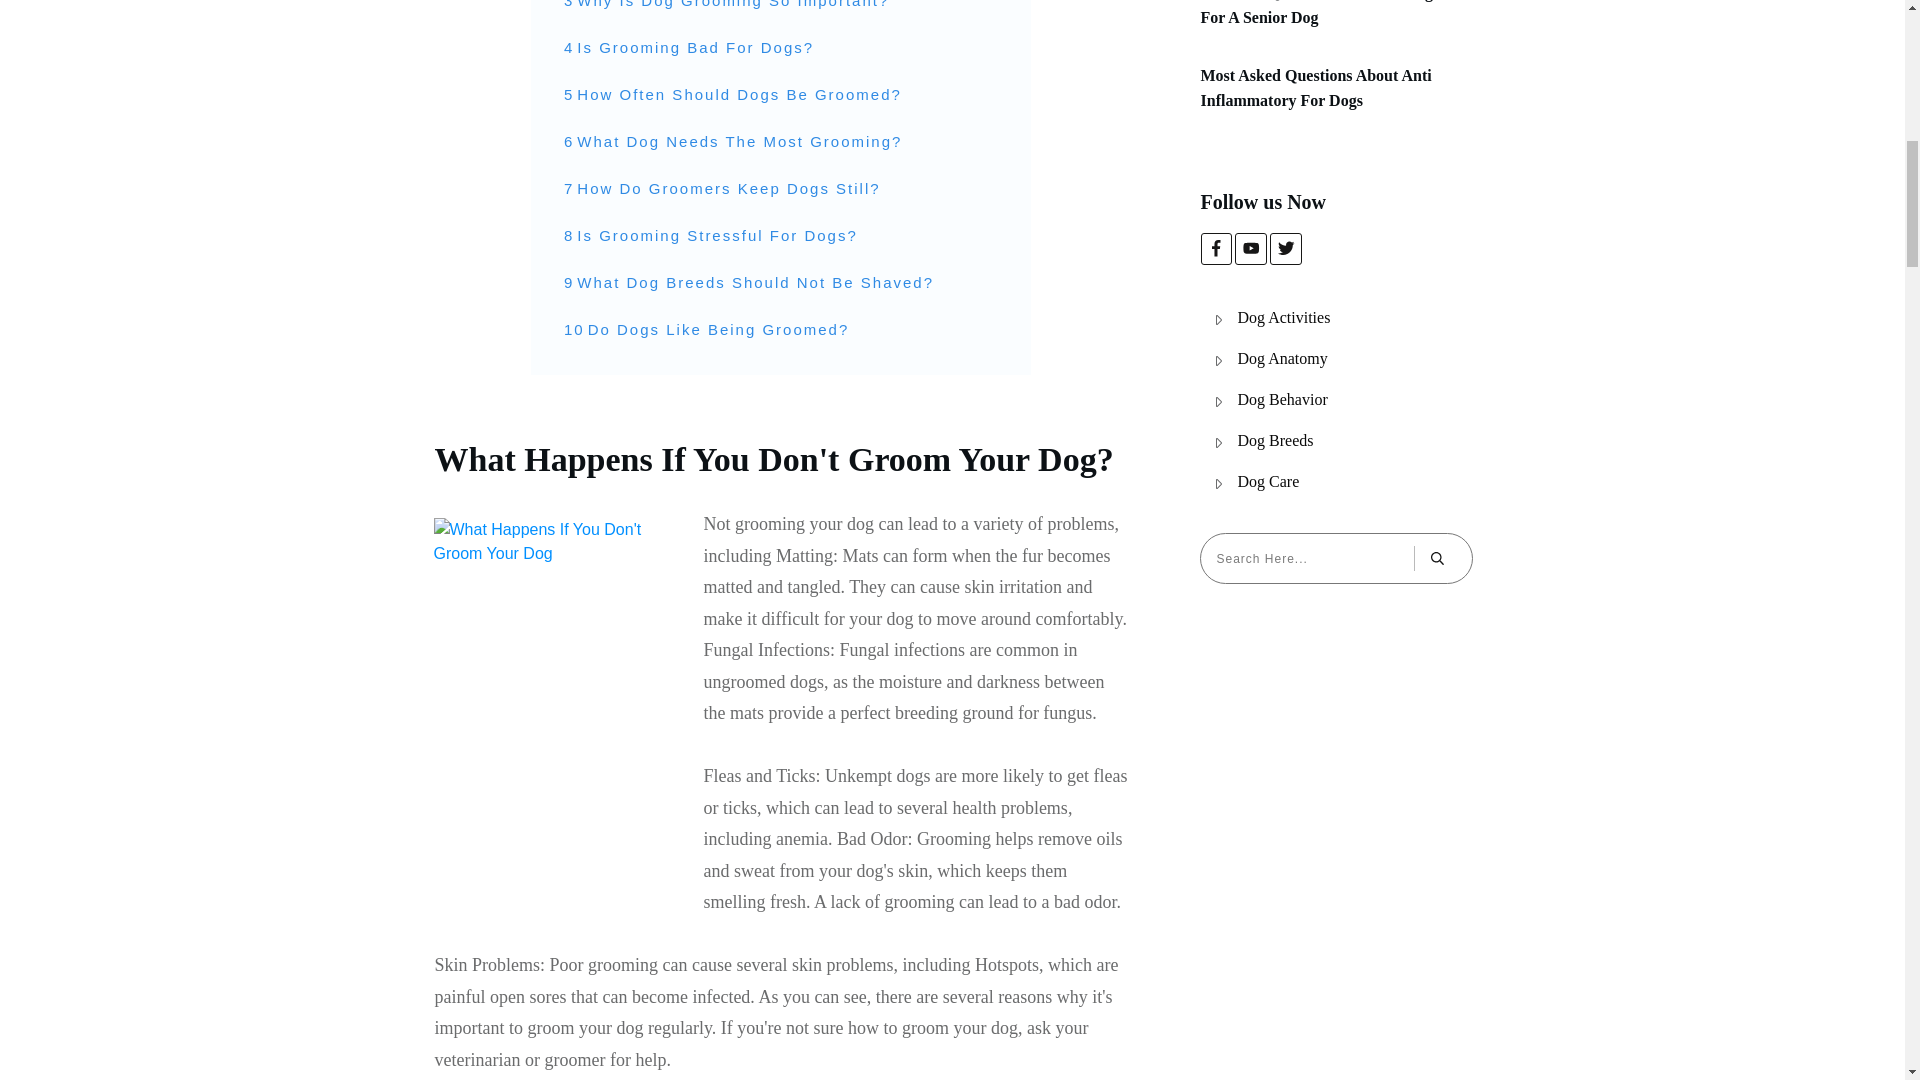 The width and height of the screenshot is (1920, 1080). I want to click on Is Grooming Bad For Dogs?, so click(696, 48).